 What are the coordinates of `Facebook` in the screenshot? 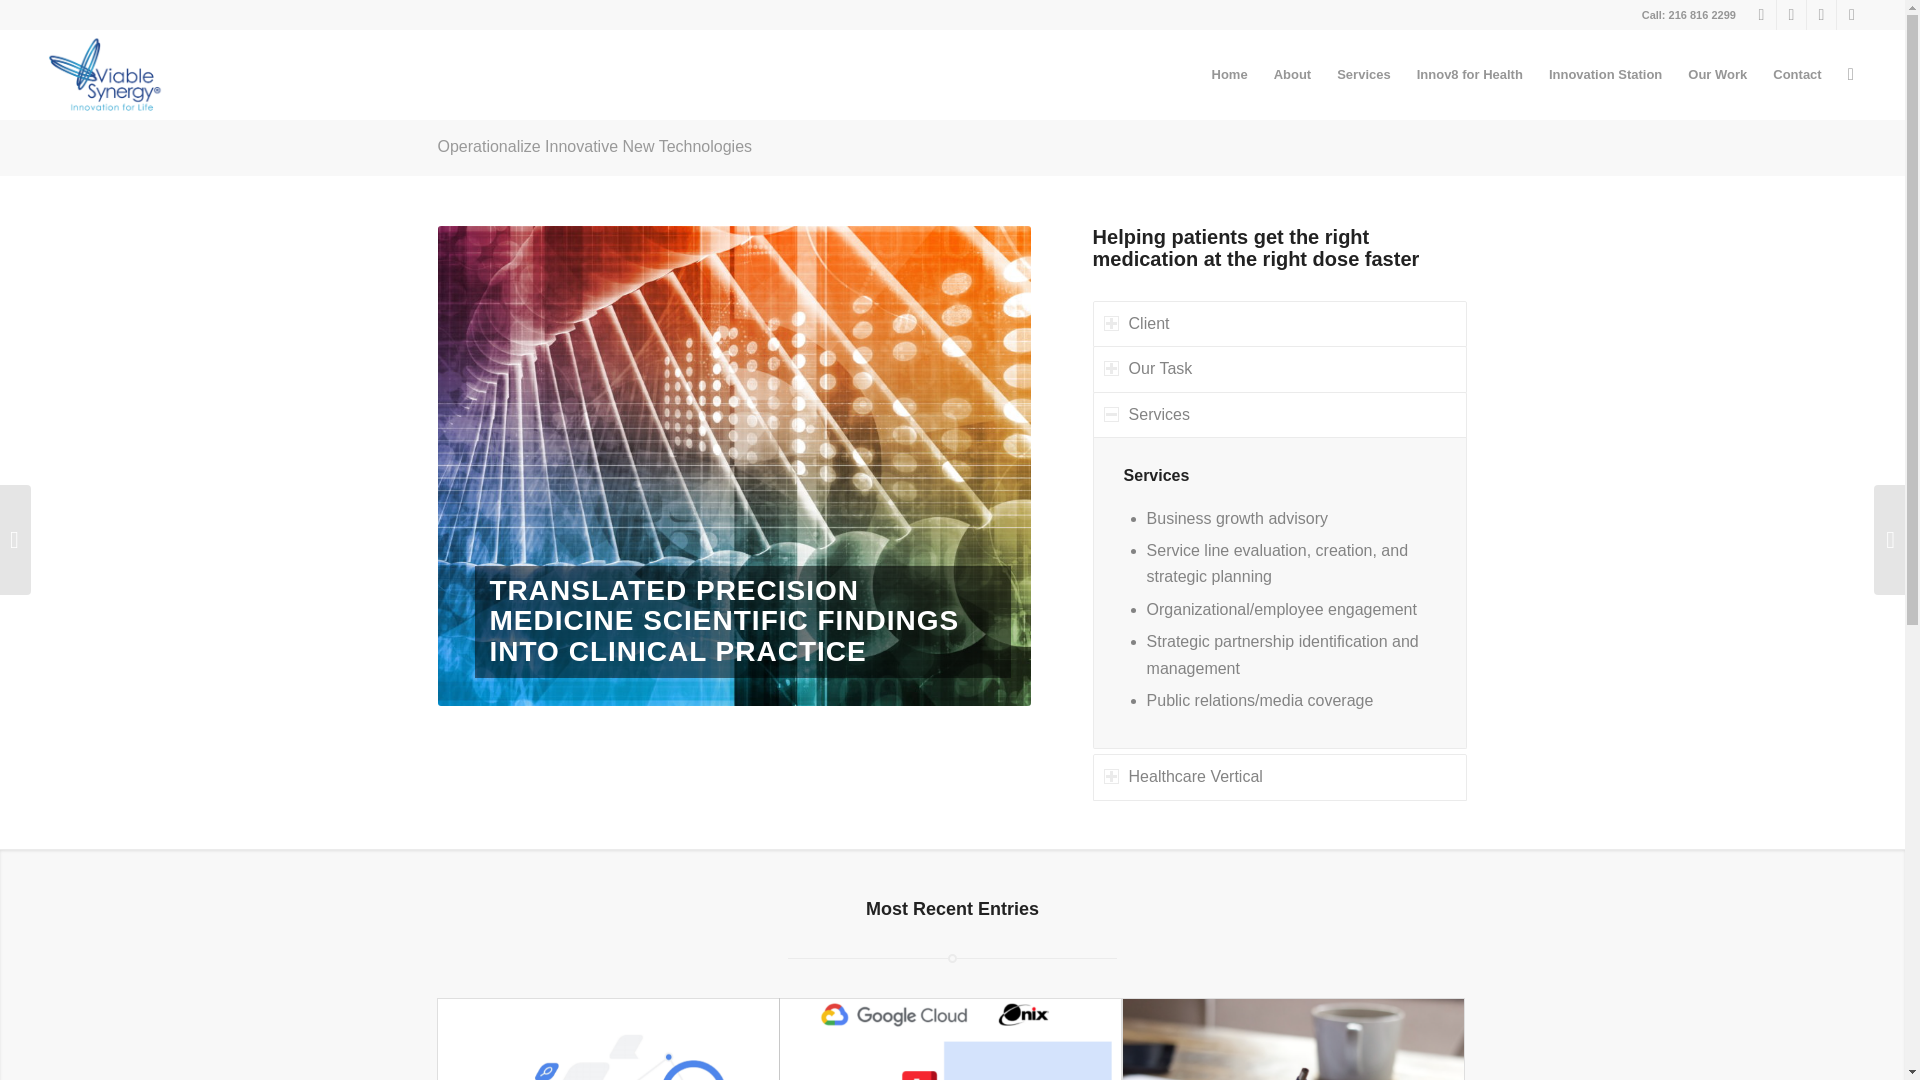 It's located at (1792, 15).